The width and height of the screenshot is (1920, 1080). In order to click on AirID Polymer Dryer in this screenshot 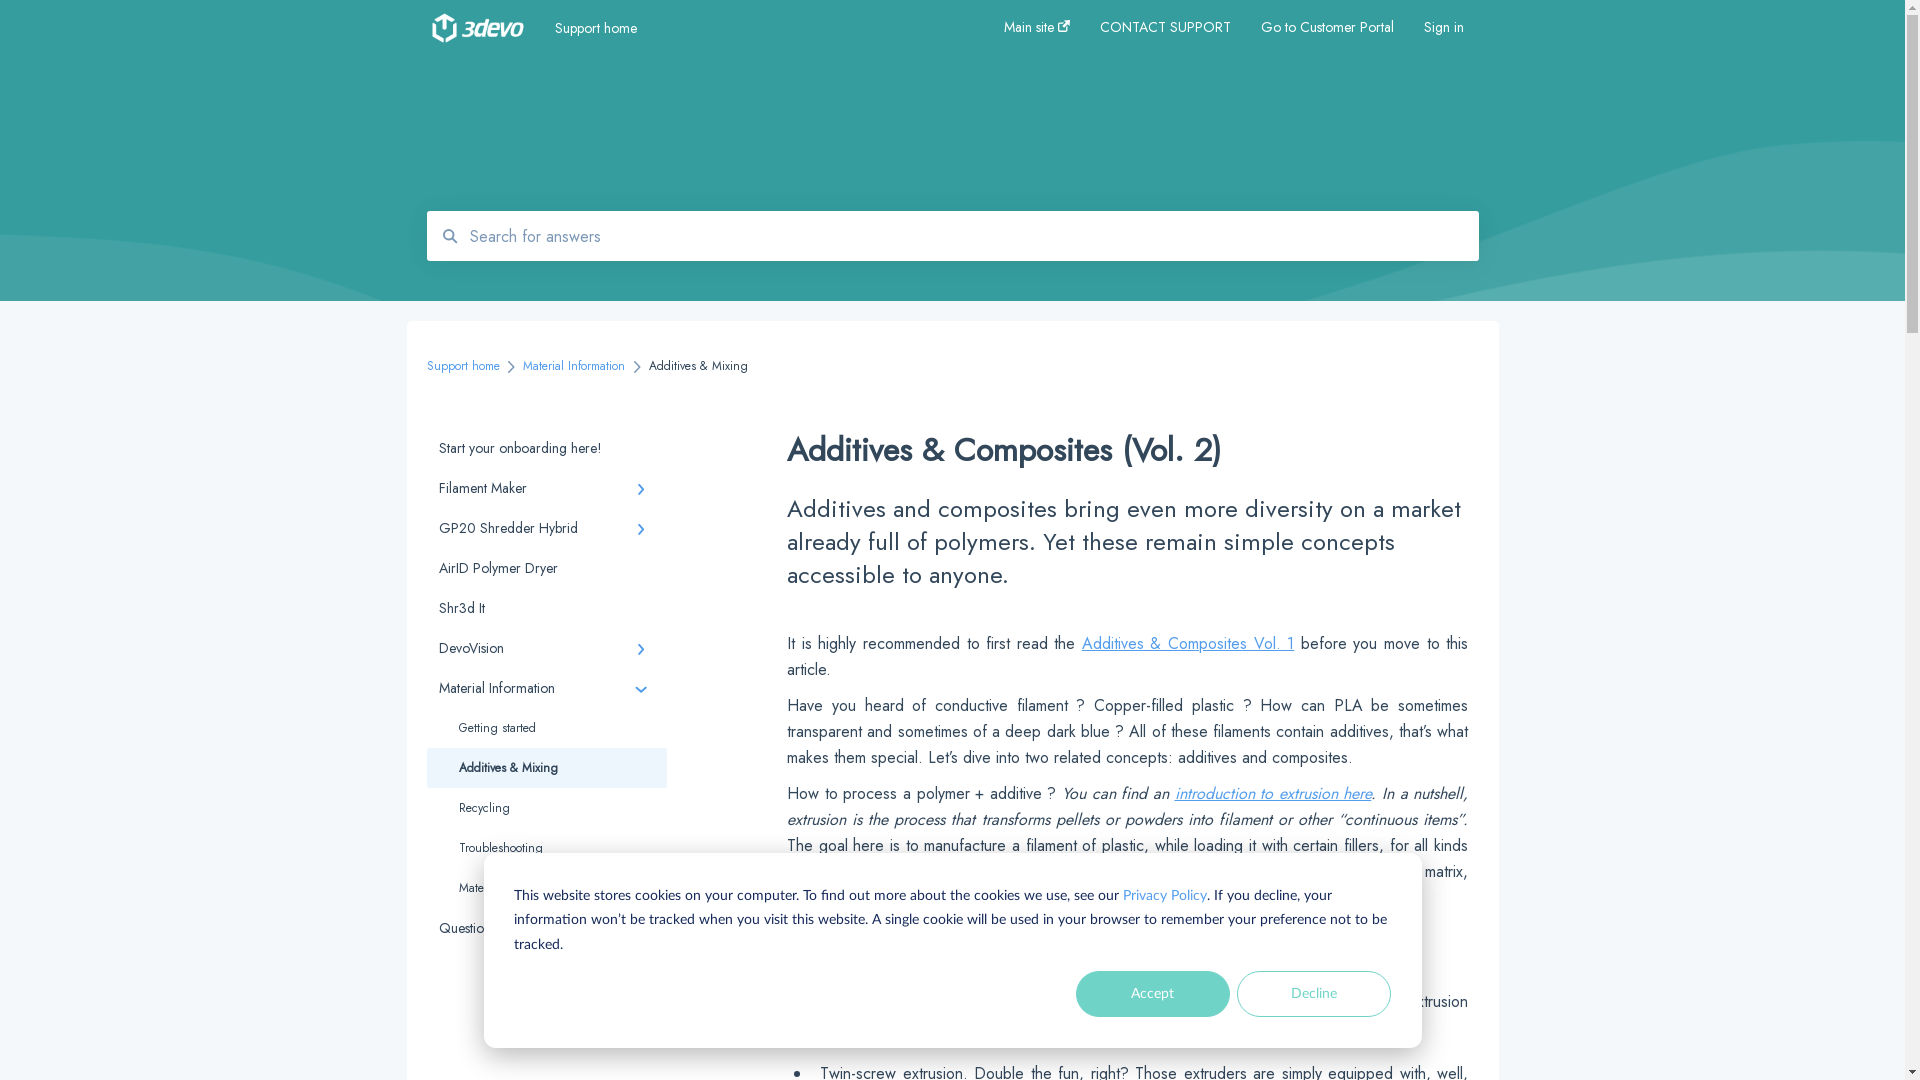, I will do `click(546, 568)`.